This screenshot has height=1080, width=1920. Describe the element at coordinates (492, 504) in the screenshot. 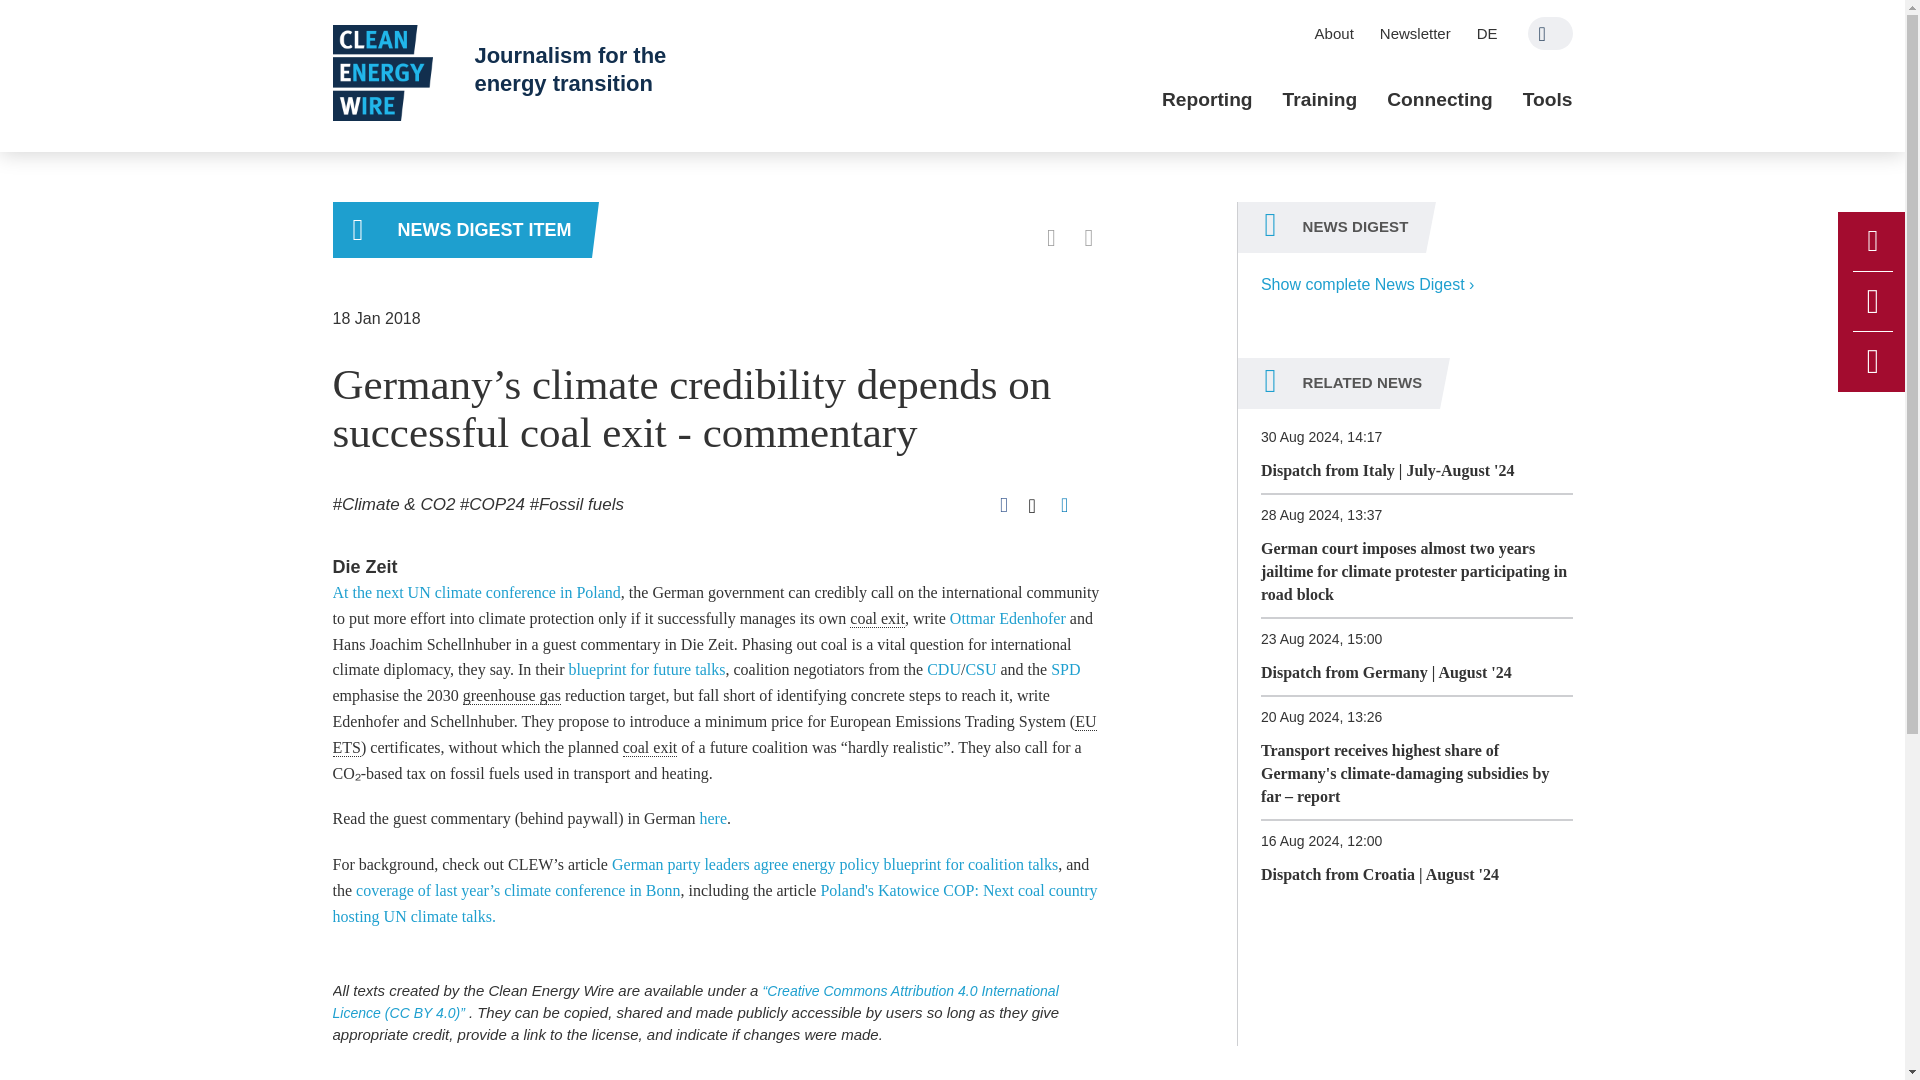

I see `COP24` at that location.